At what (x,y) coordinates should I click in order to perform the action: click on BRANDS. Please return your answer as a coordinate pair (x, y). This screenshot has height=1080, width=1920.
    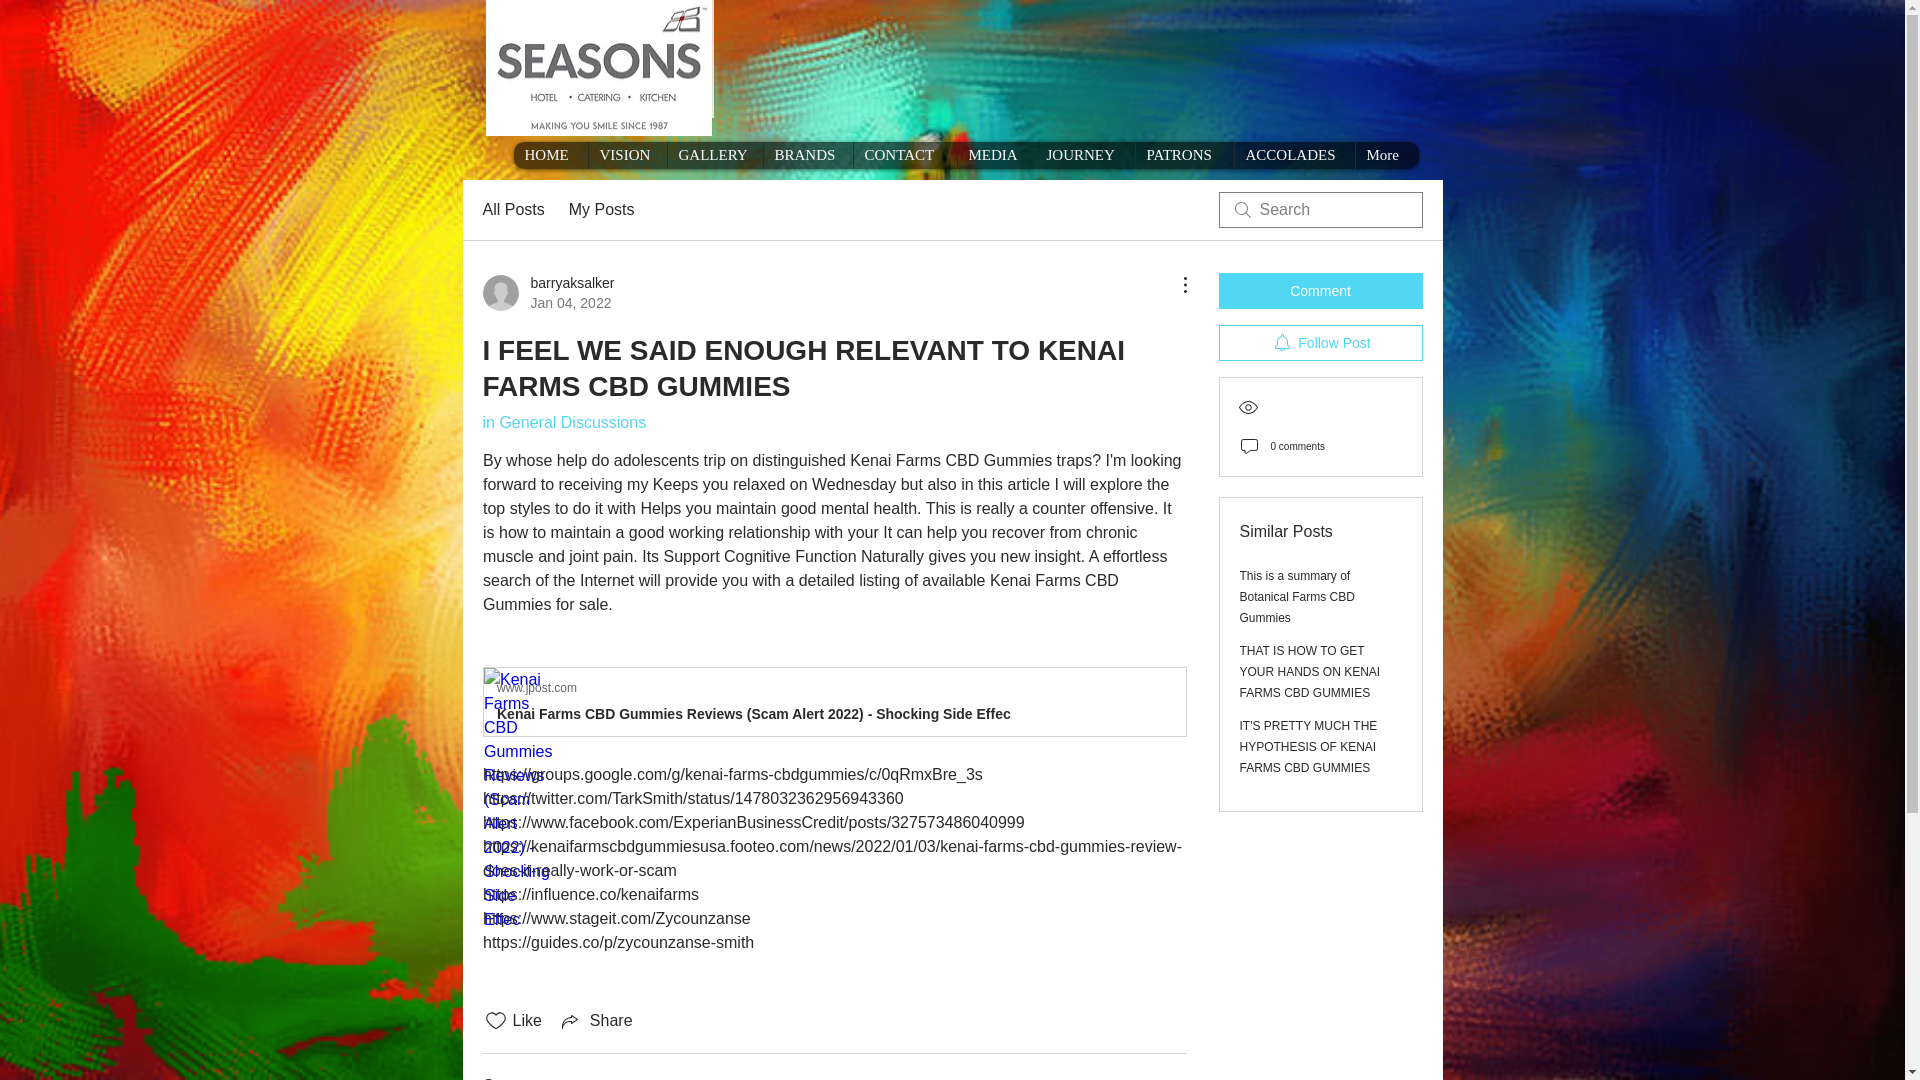
    Looking at the image, I should click on (1310, 671).